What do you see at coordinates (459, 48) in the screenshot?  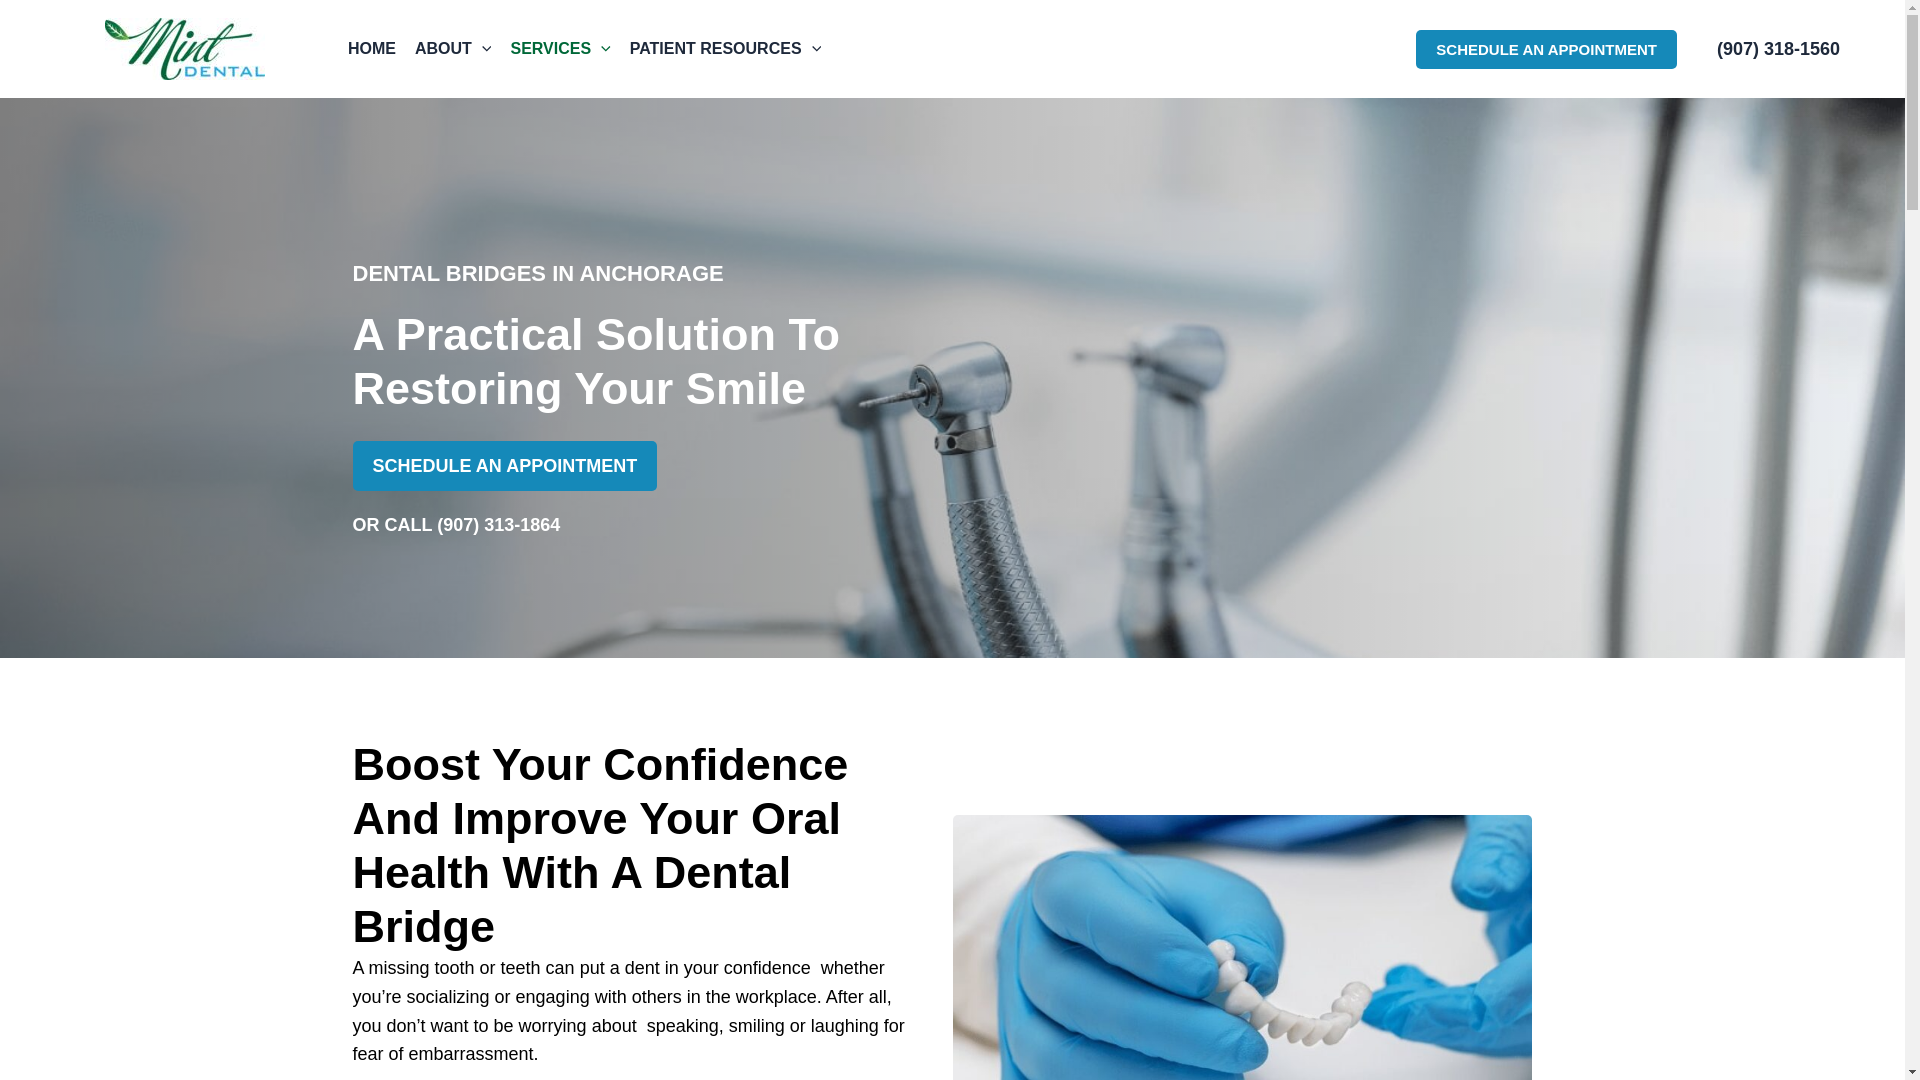 I see `ABOUT` at bounding box center [459, 48].